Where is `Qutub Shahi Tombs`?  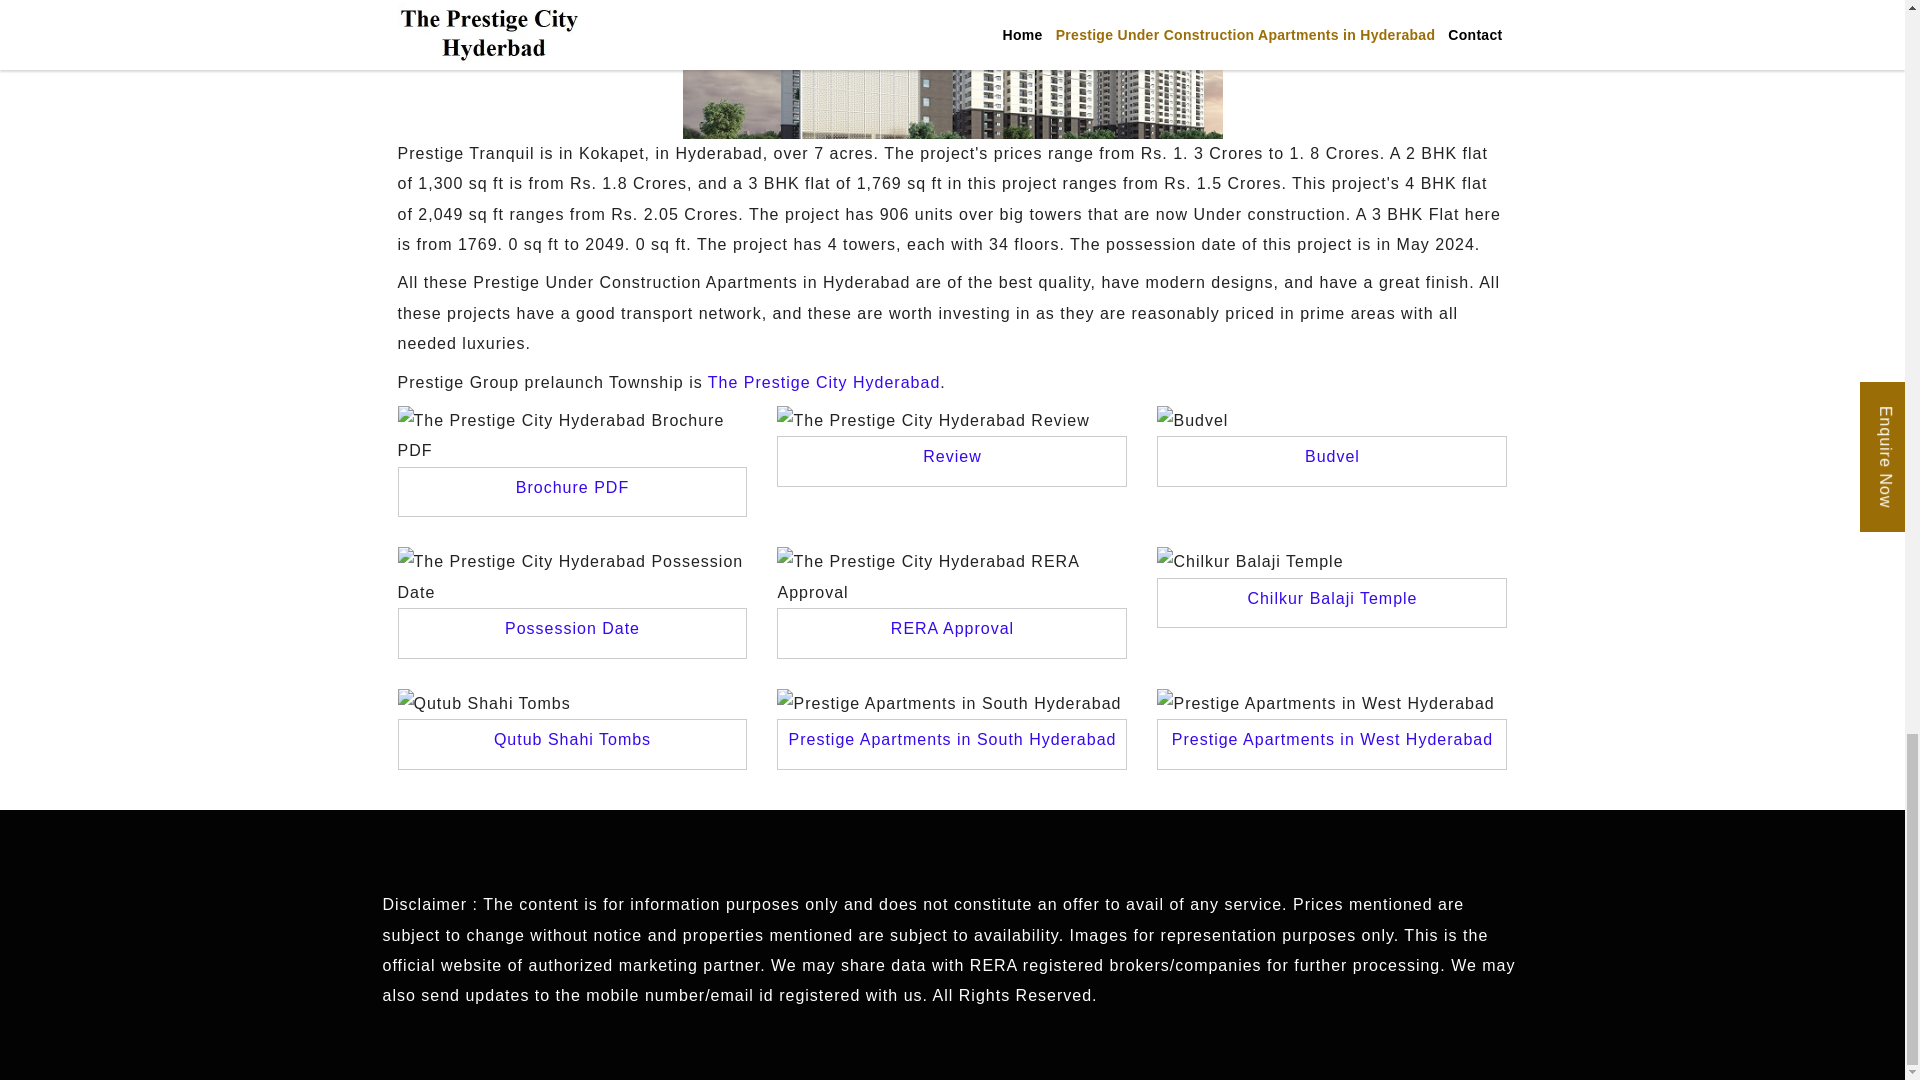
Qutub Shahi Tombs is located at coordinates (572, 740).